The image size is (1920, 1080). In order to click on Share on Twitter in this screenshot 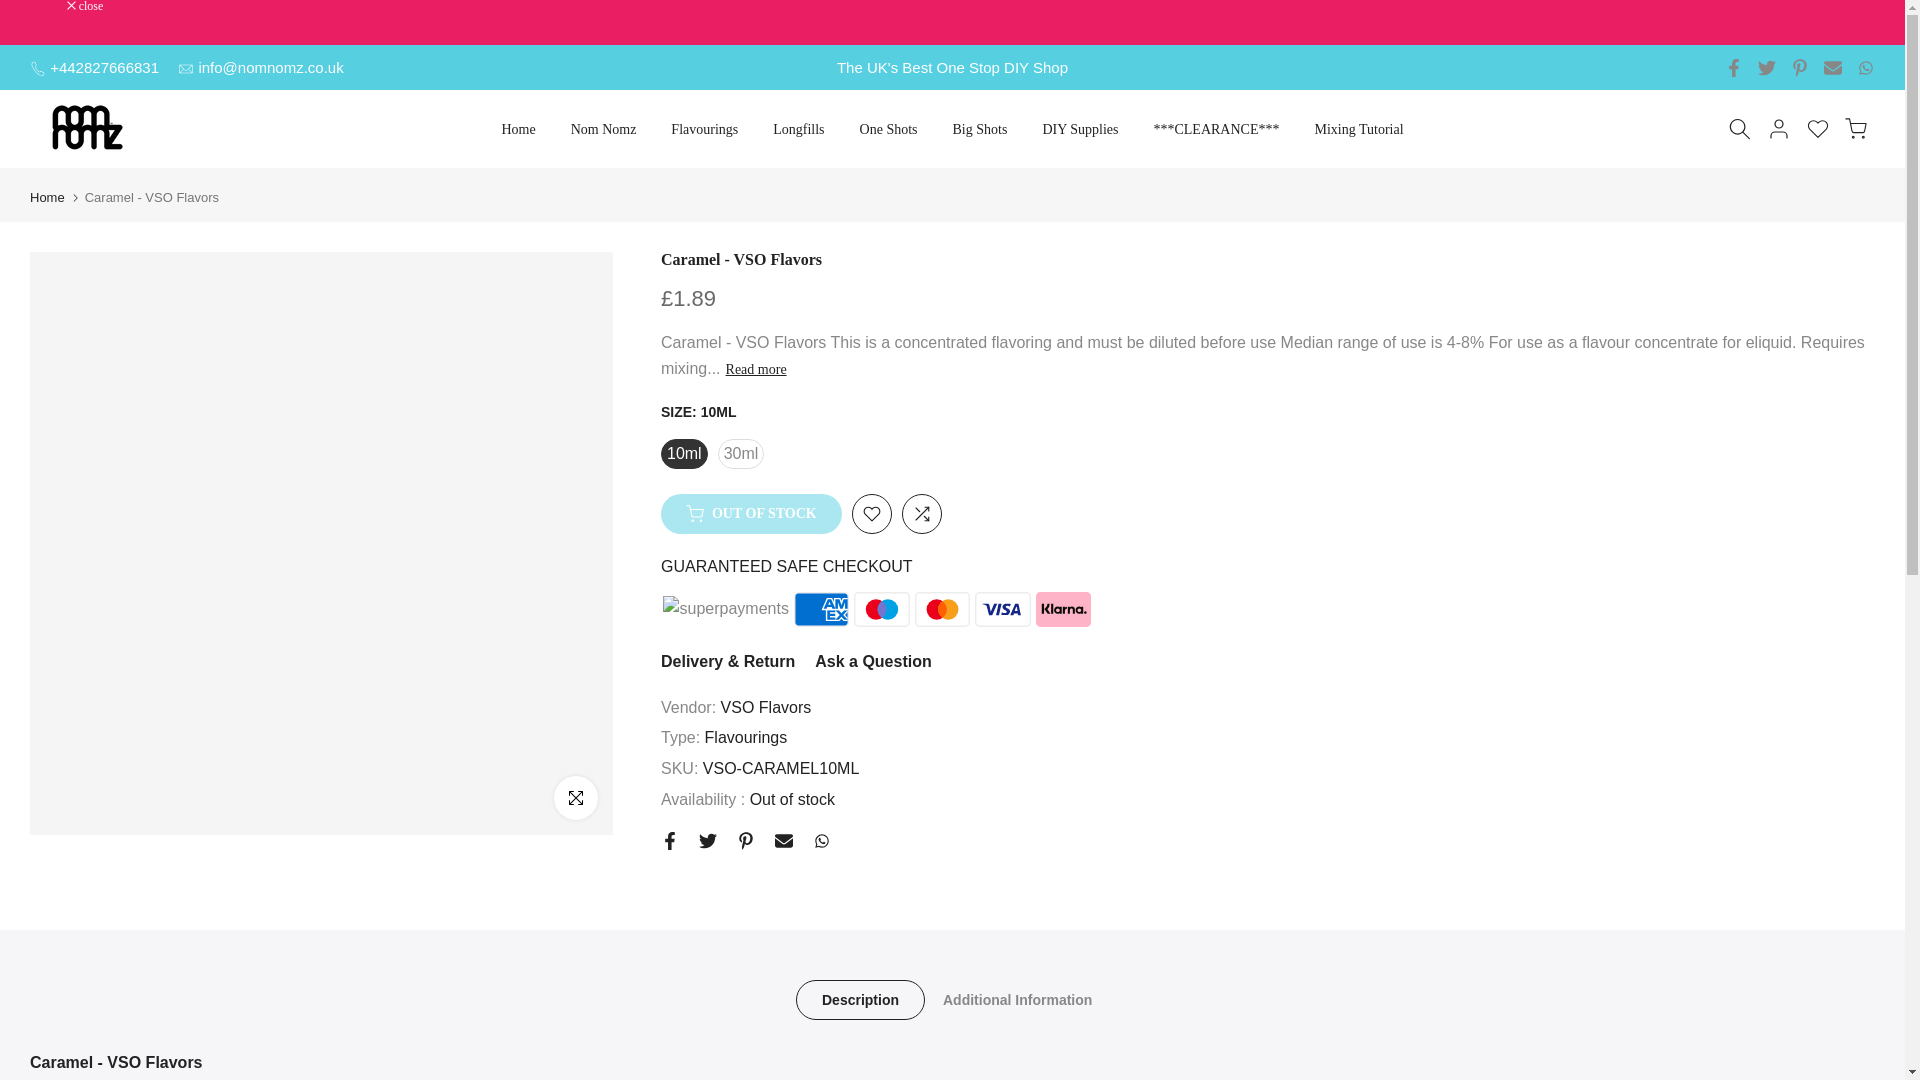, I will do `click(707, 840)`.